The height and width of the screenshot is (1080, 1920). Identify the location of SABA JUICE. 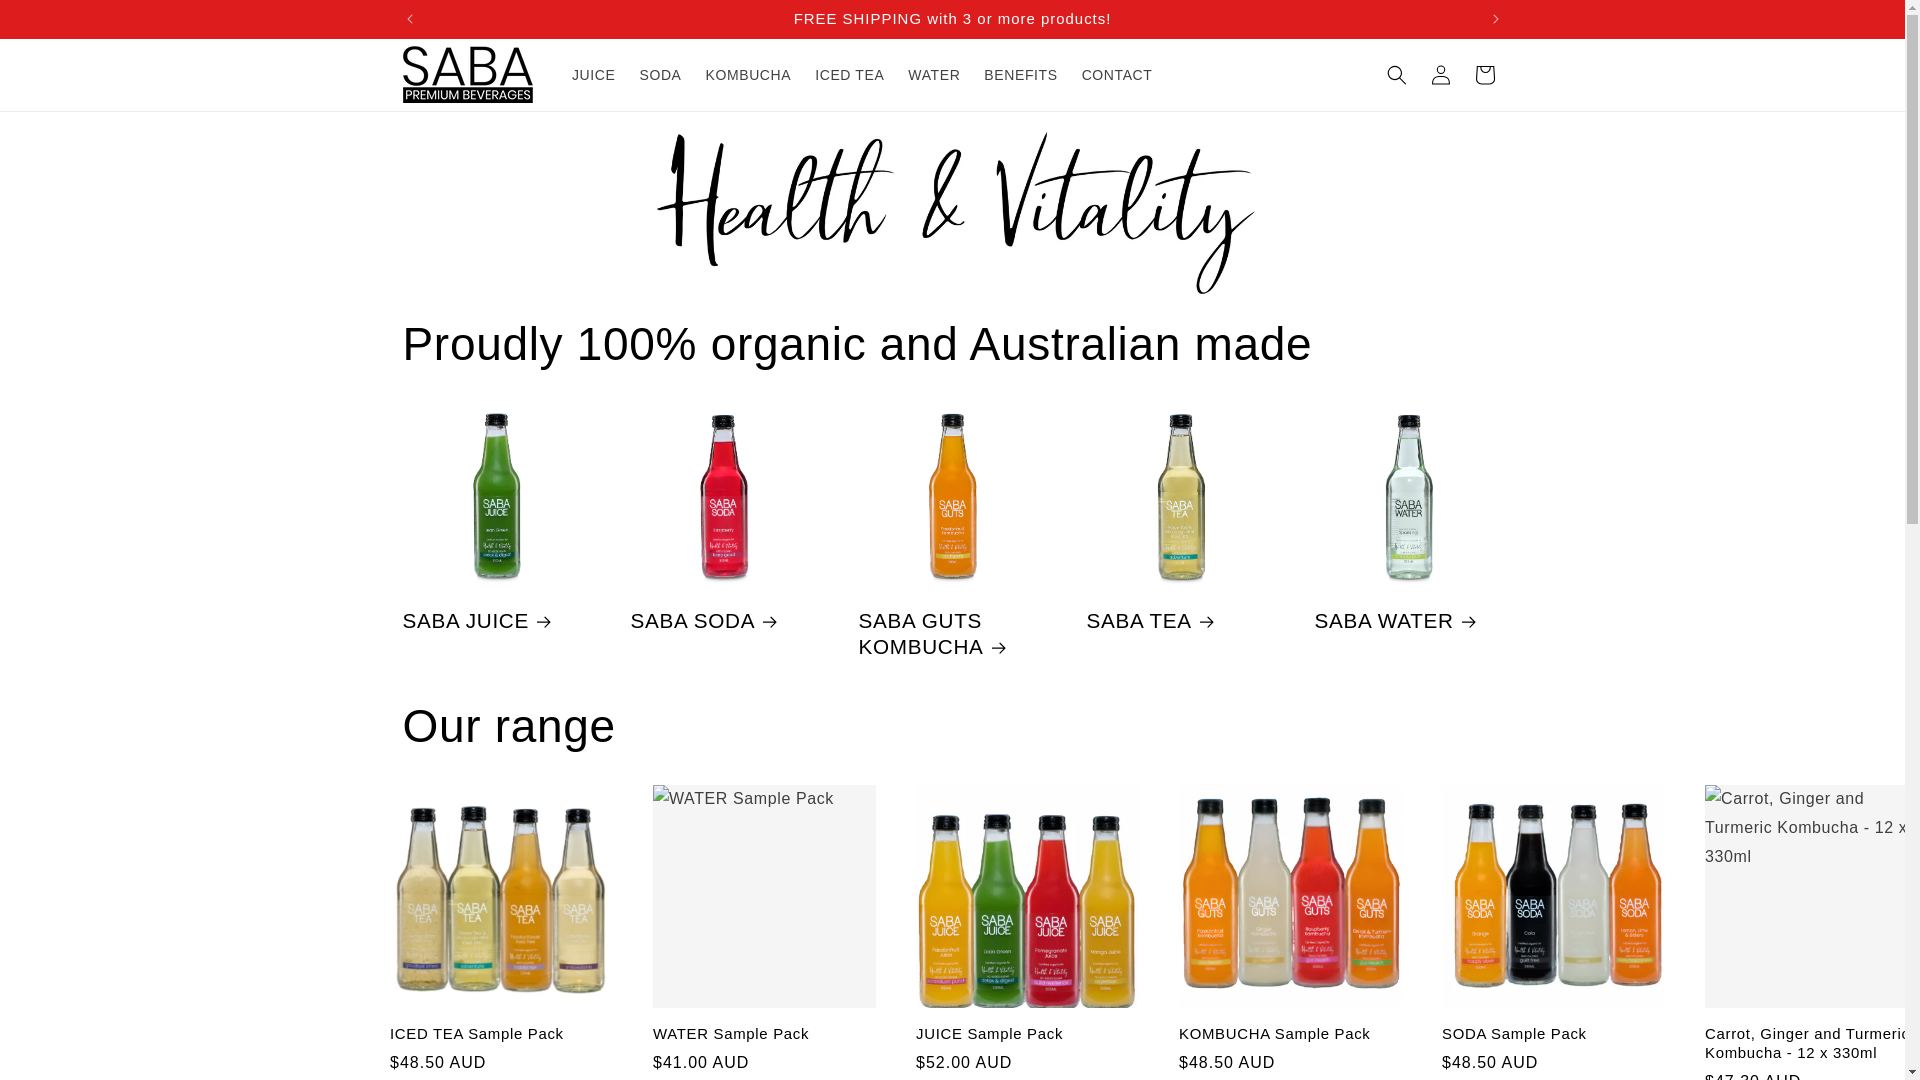
(495, 620).